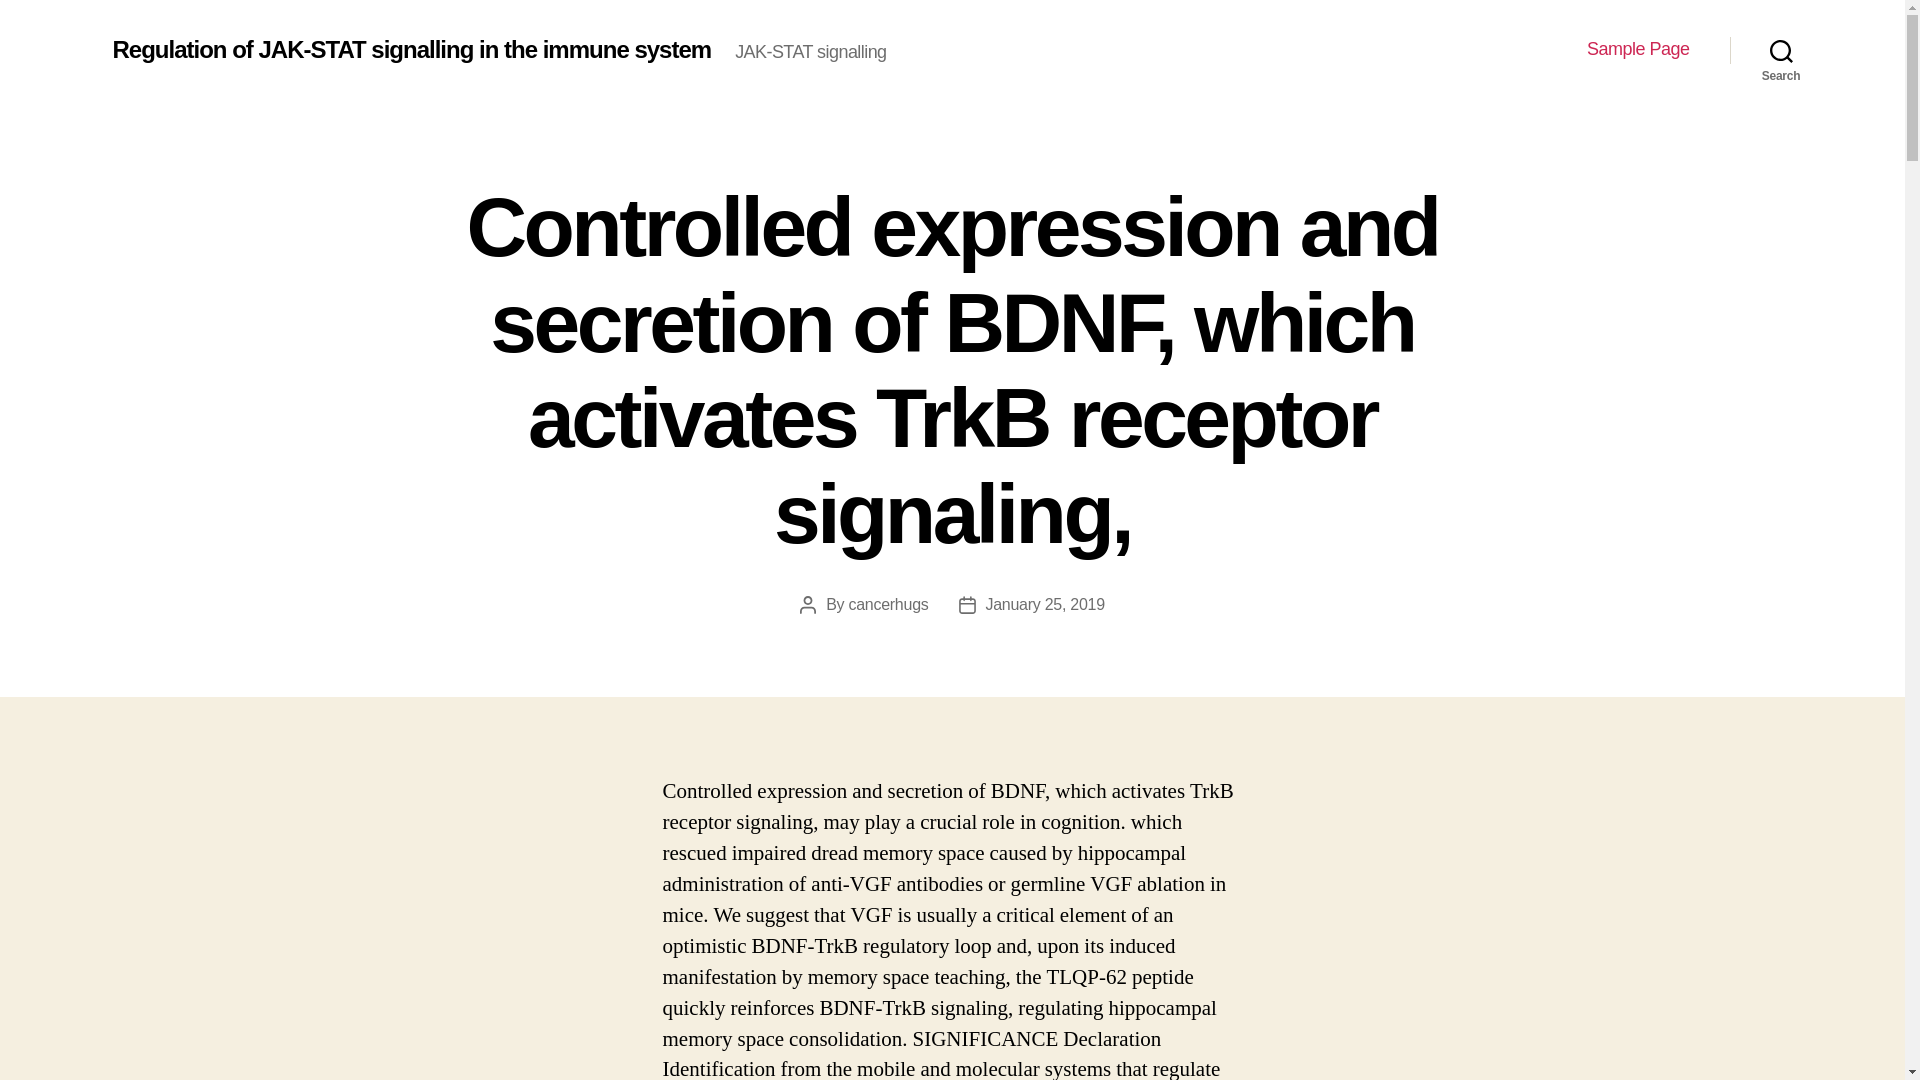  Describe the element at coordinates (888, 604) in the screenshot. I see `cancerhugs` at that location.